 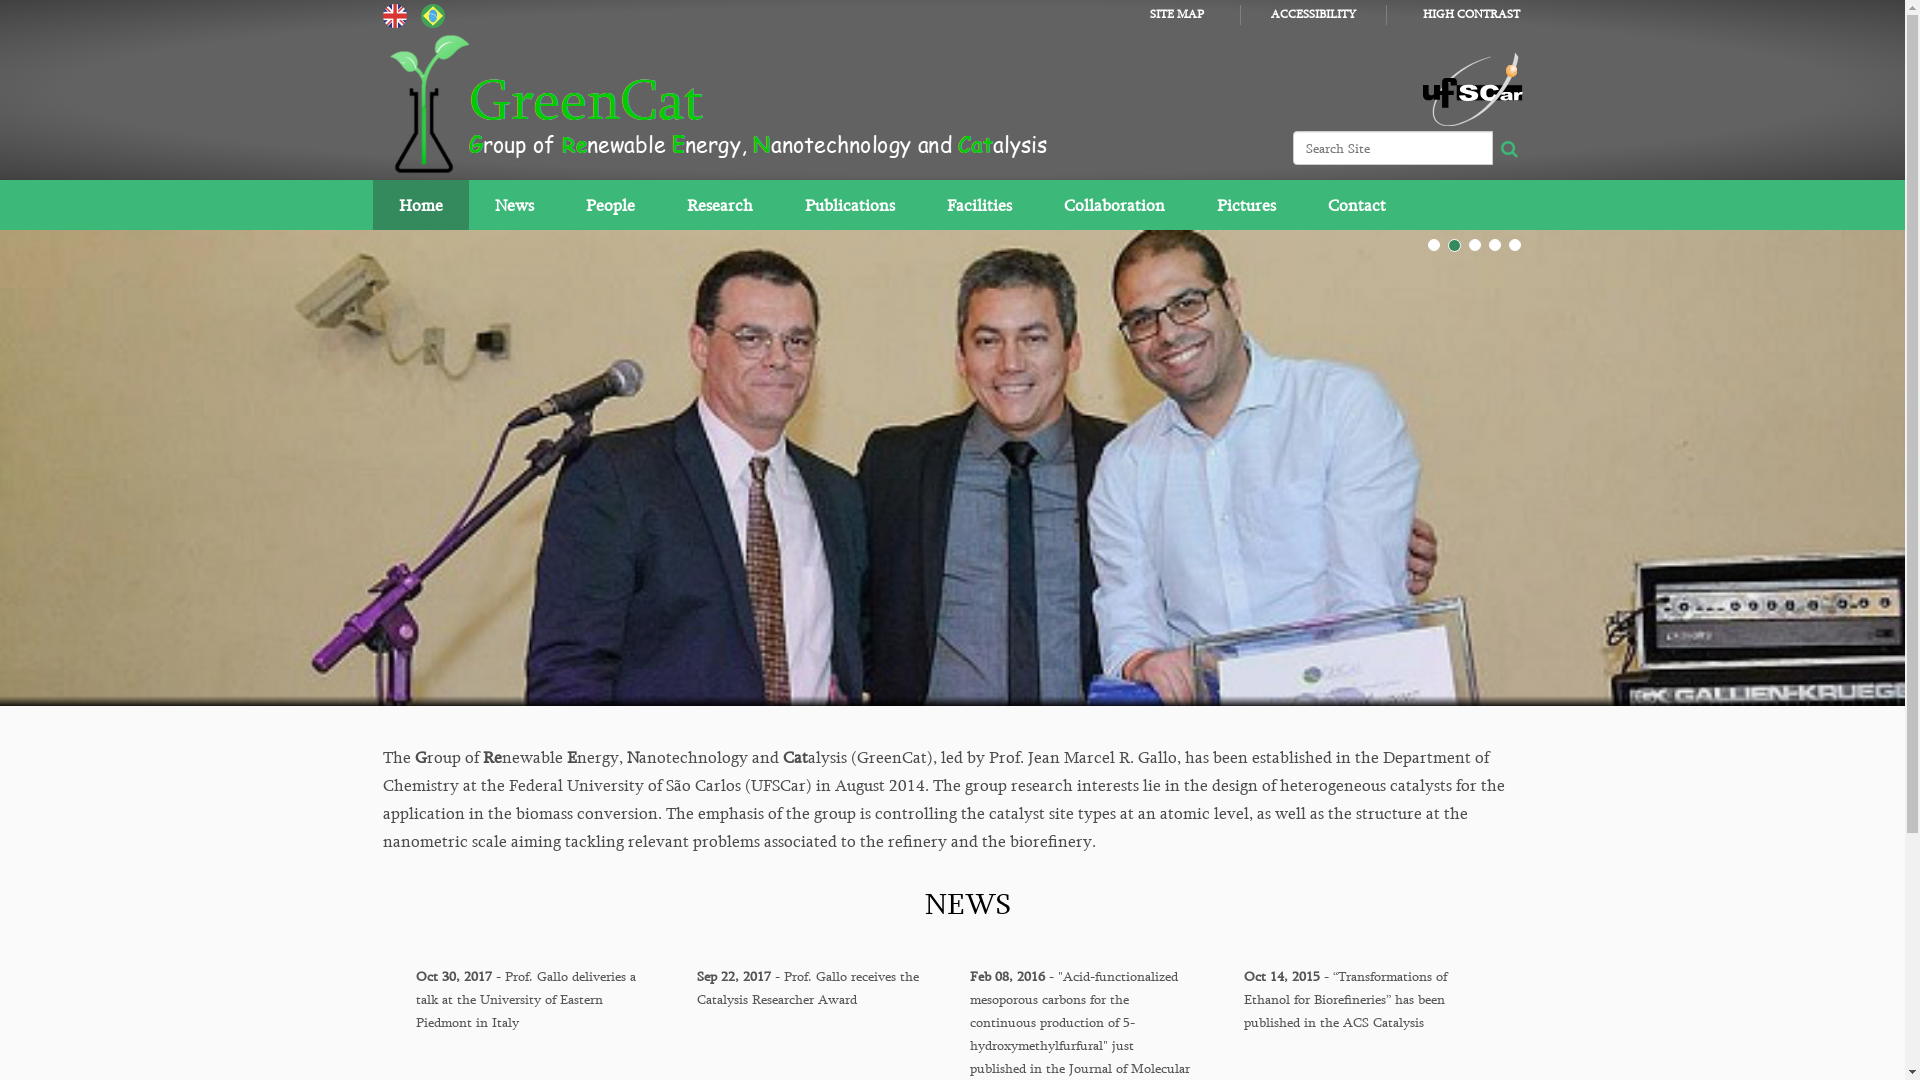 I want to click on Group of Renewable Energy, Nanotechnology and Catalysis, so click(x=722, y=103).